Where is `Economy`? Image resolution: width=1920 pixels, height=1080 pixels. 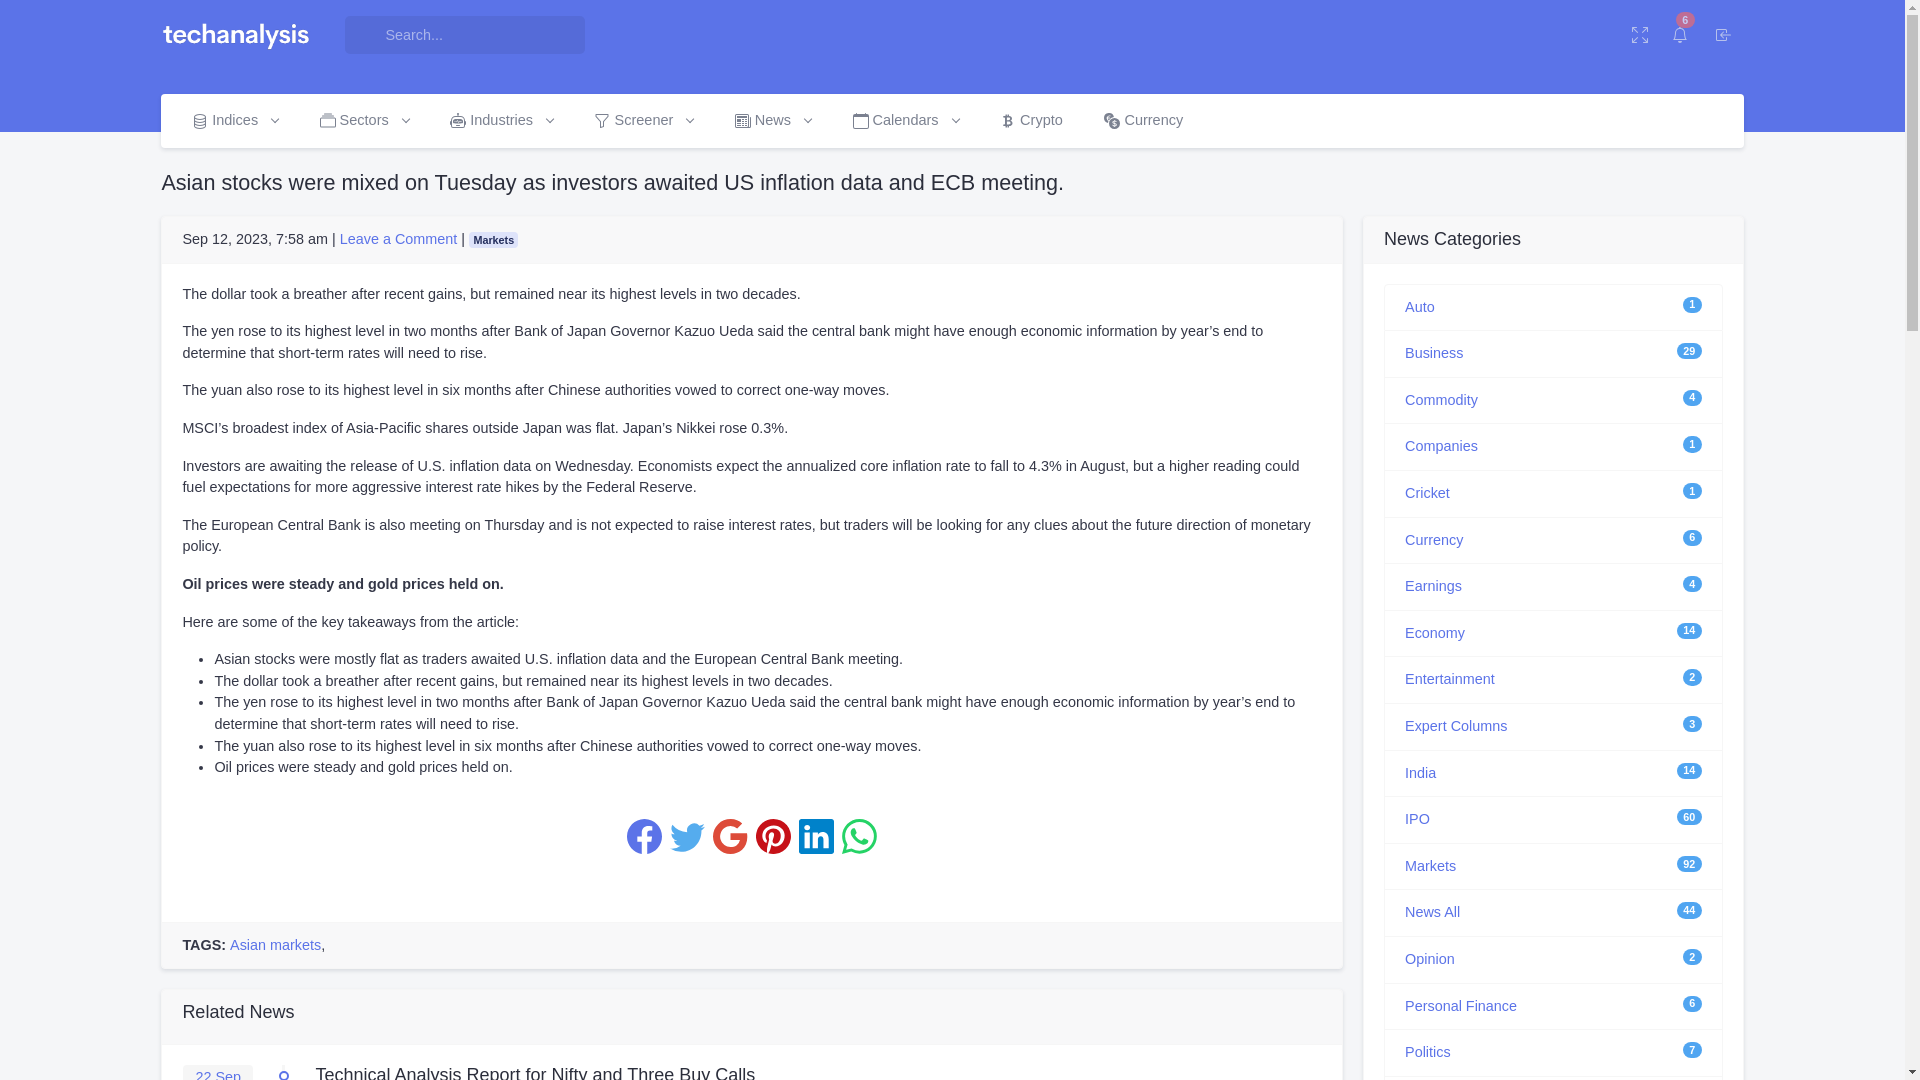
Economy is located at coordinates (1434, 633).